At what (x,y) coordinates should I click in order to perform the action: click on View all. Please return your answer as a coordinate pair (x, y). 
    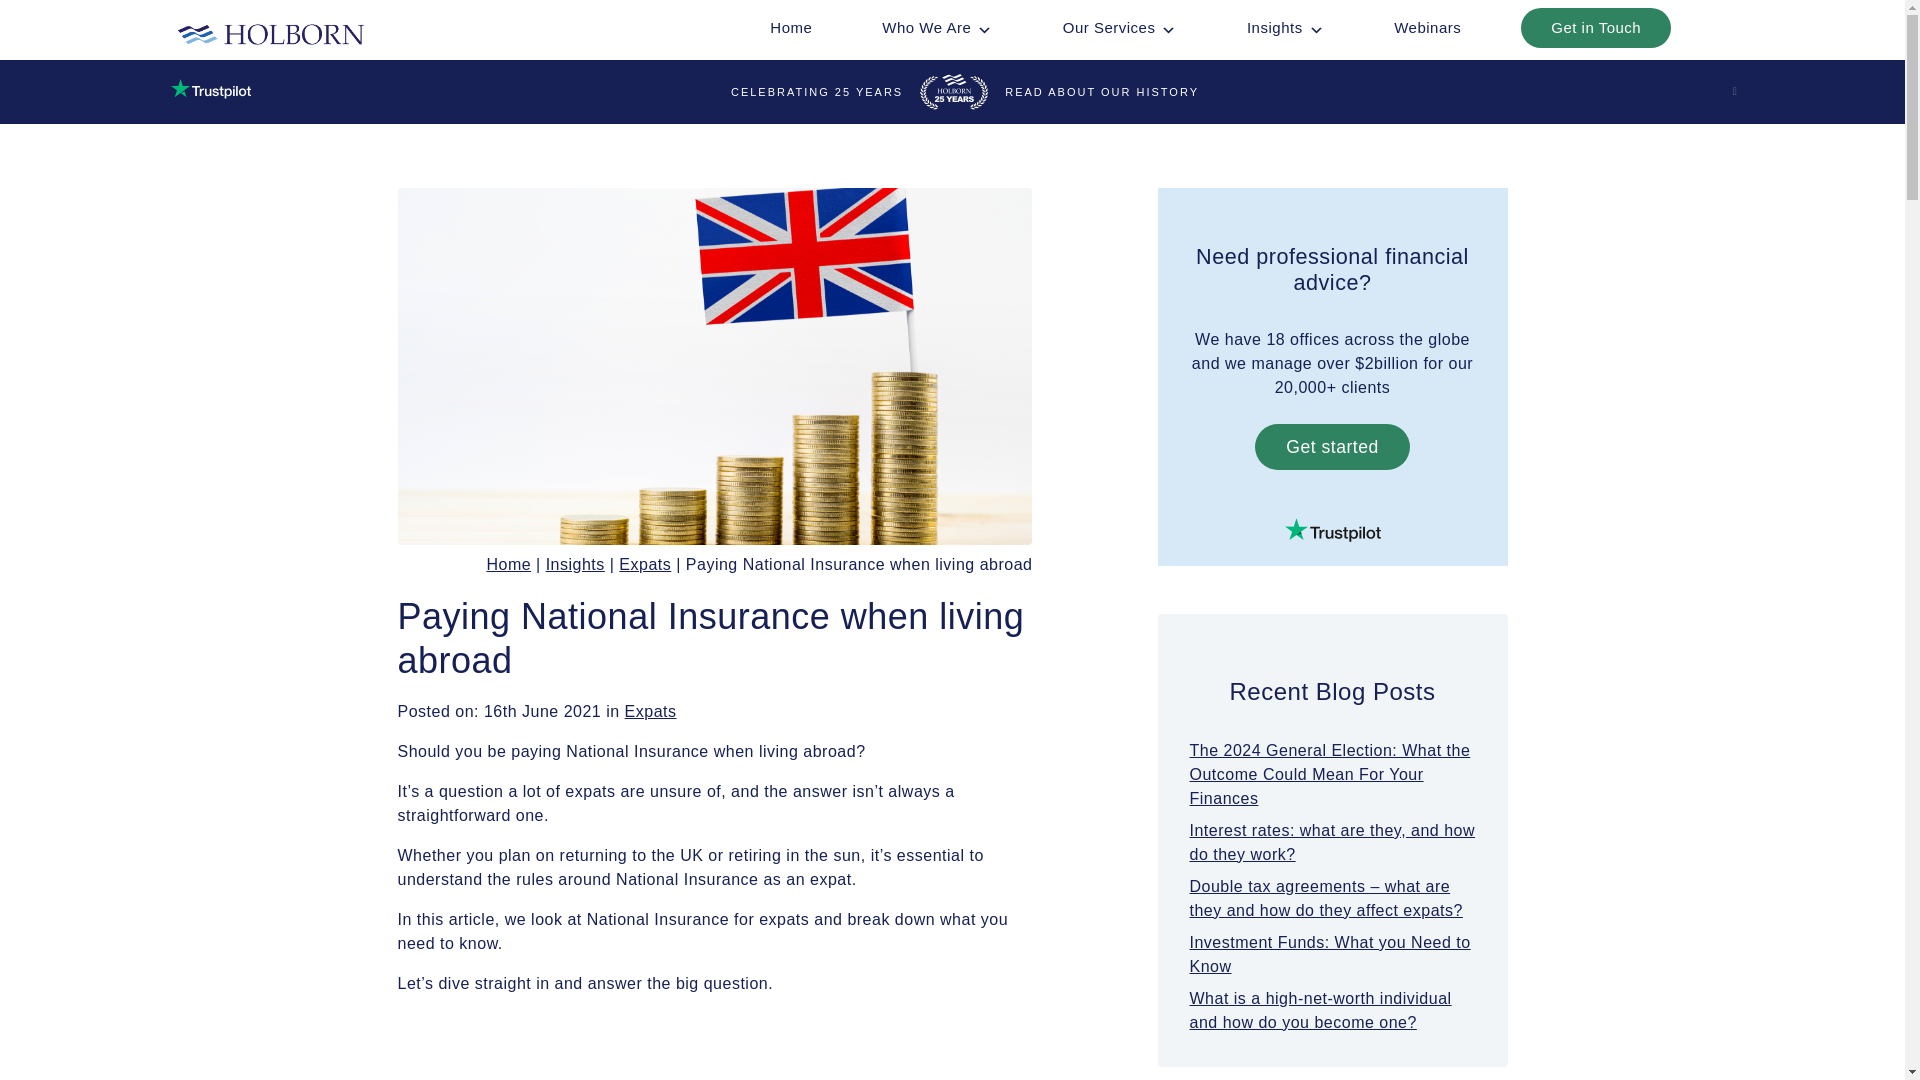
    Looking at the image, I should click on (651, 712).